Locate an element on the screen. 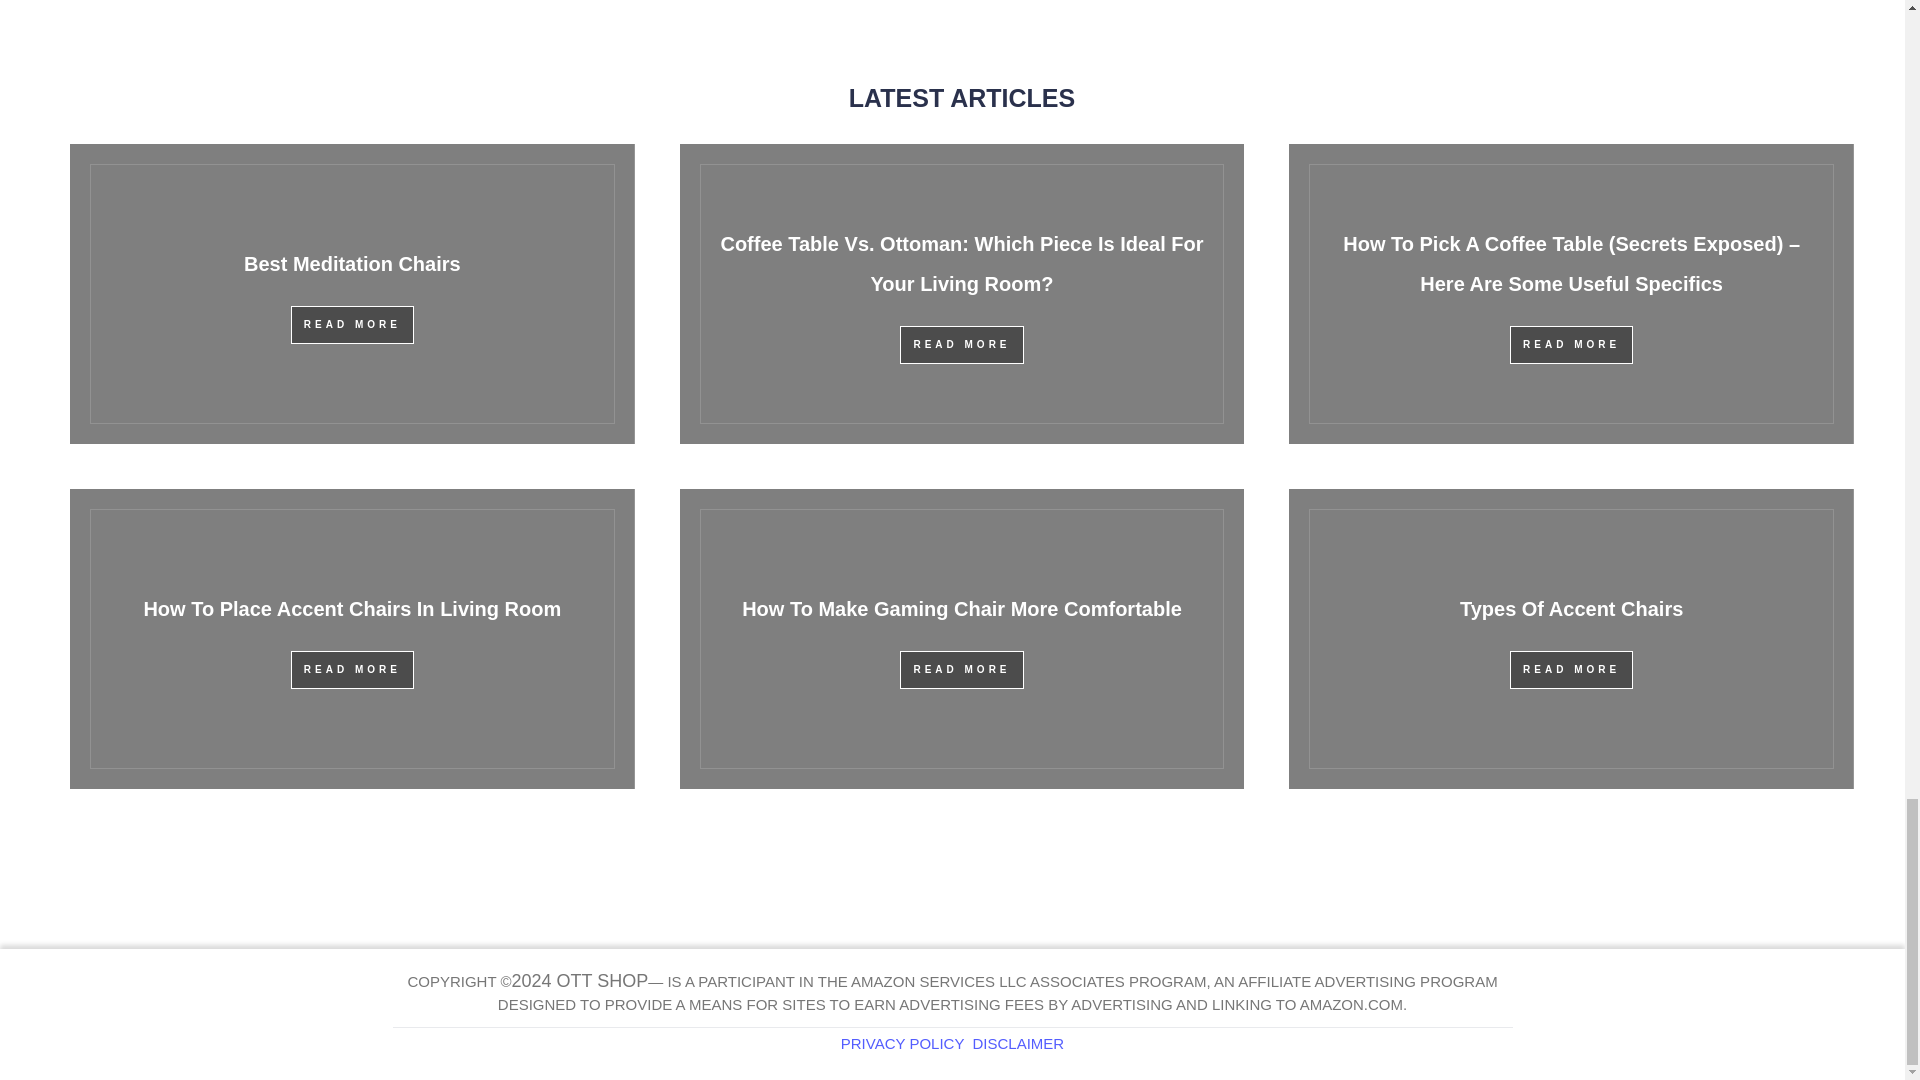 The image size is (1920, 1080). How To Place Accent Chairs In Living Room is located at coordinates (351, 608).